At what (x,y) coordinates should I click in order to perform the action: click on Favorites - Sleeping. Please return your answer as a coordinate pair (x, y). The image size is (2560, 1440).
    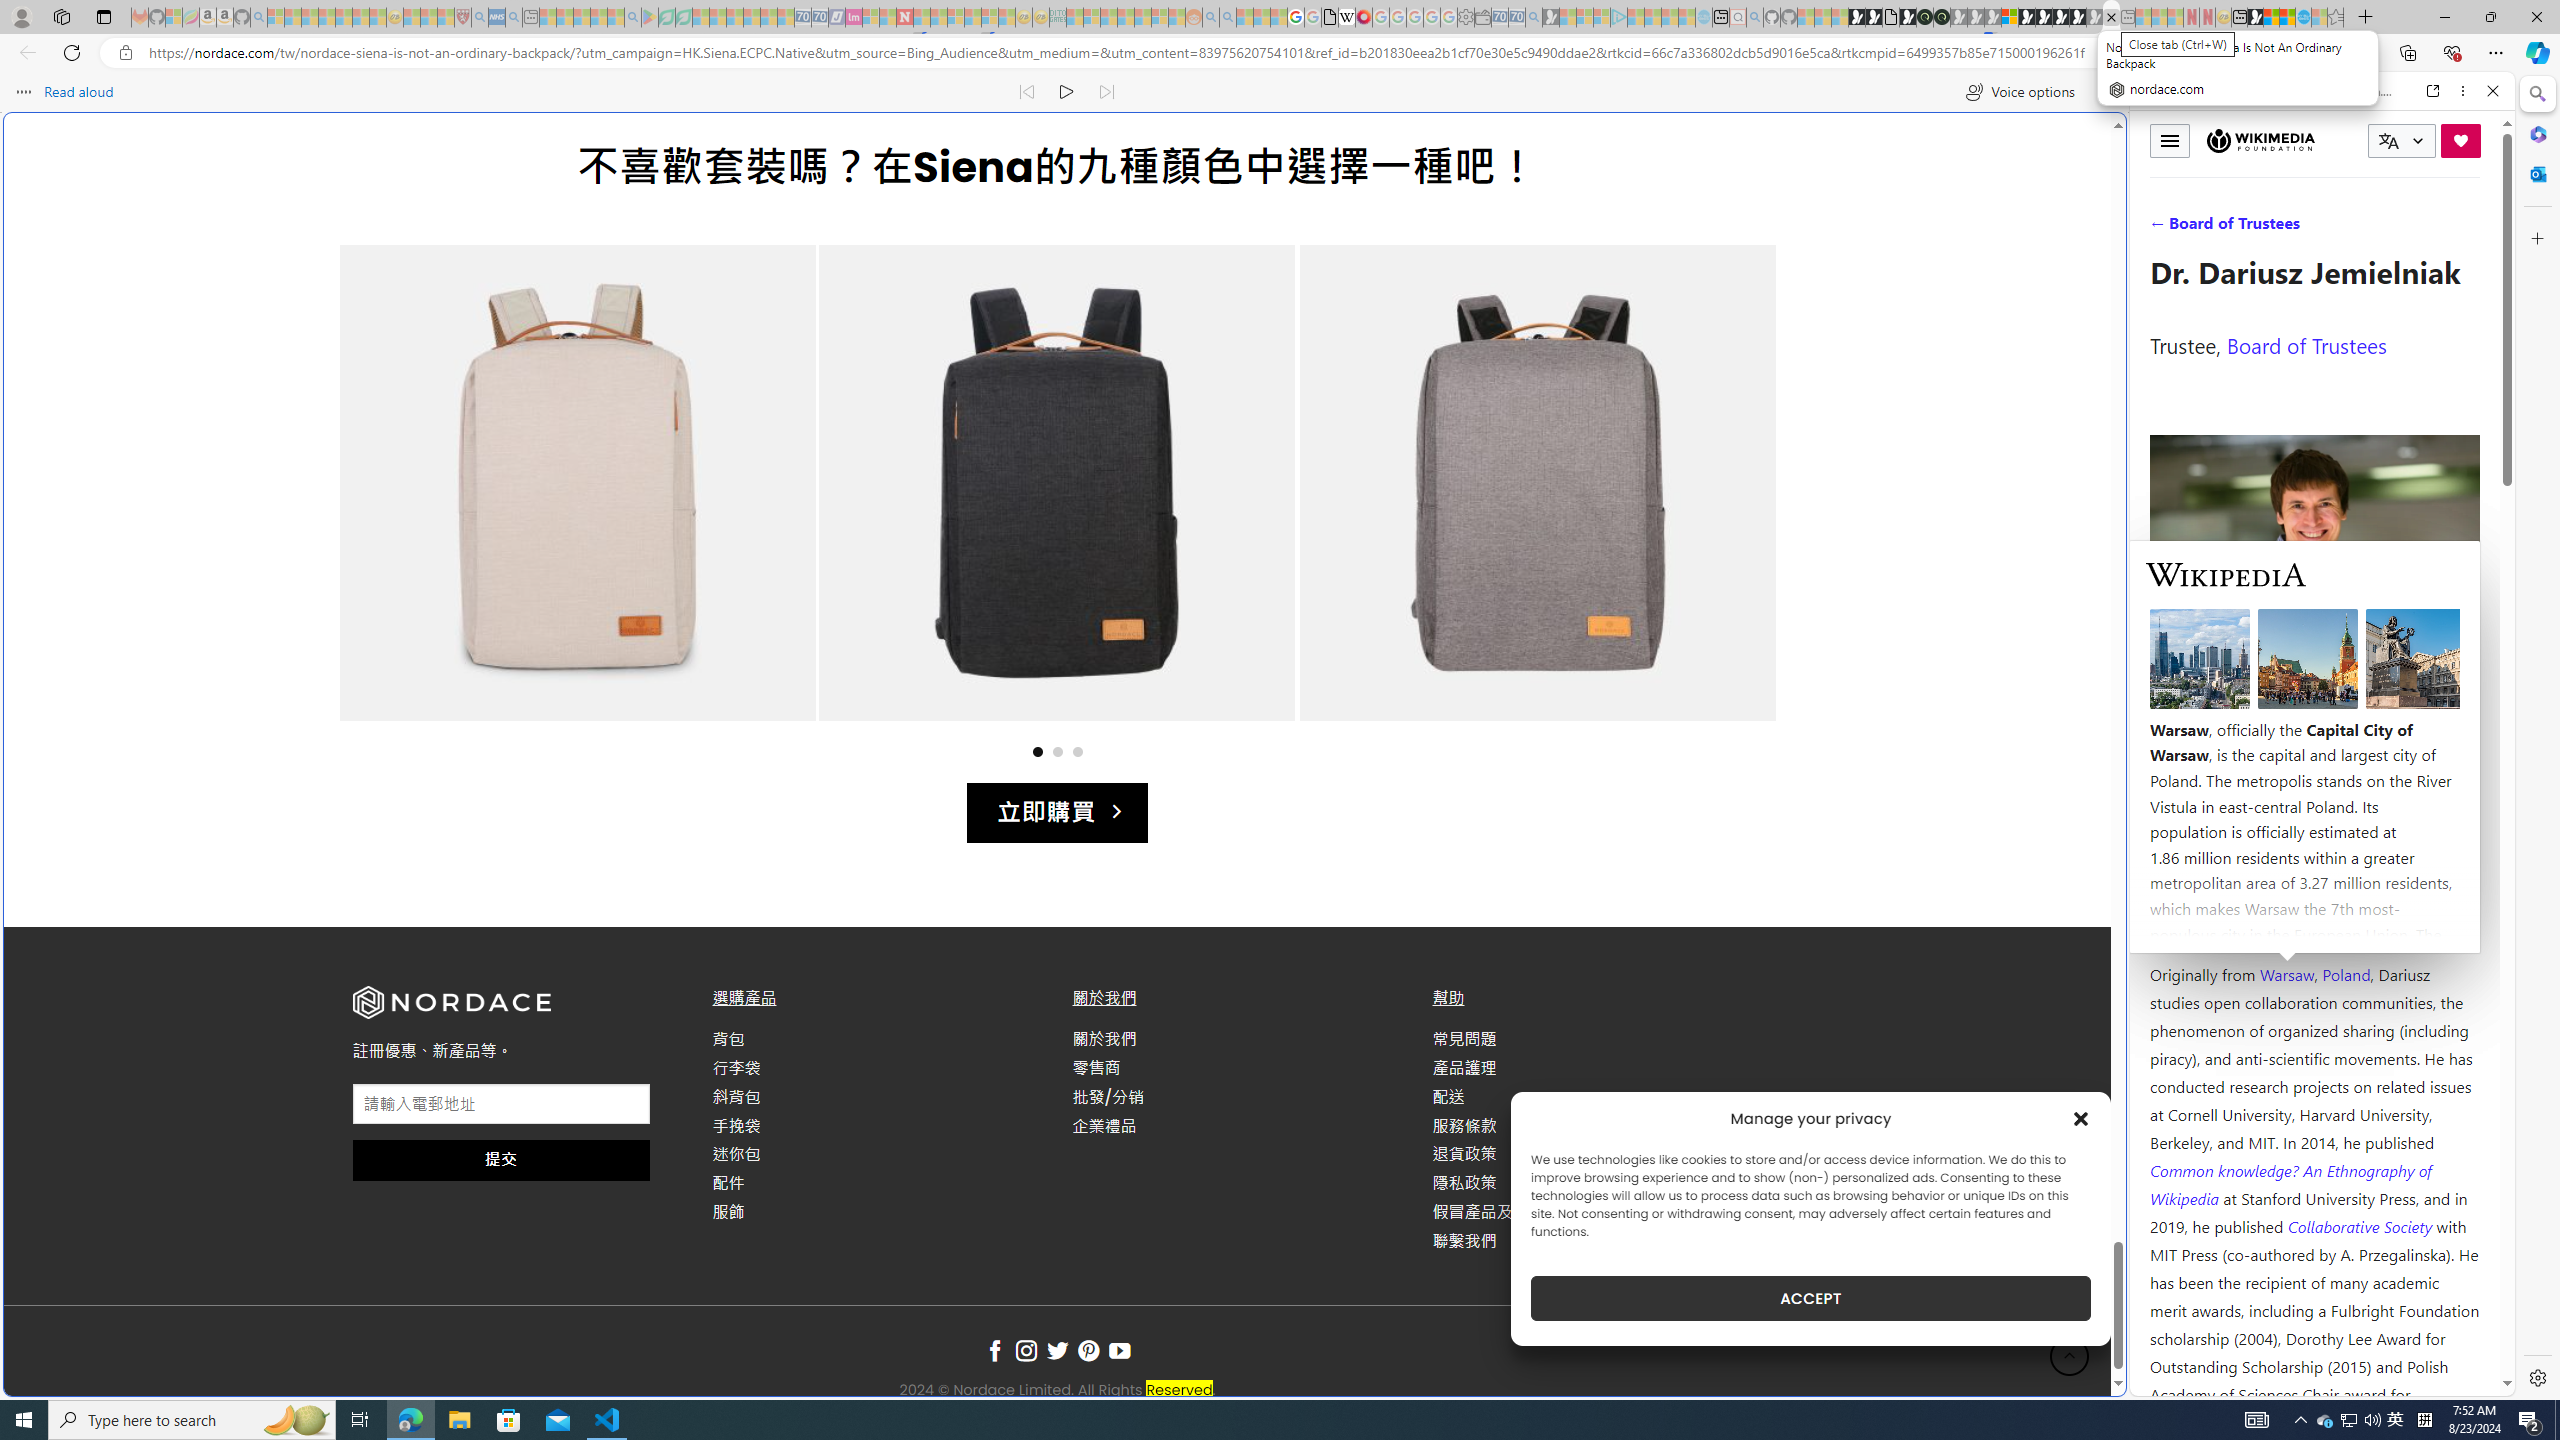
    Looking at the image, I should click on (2336, 17).